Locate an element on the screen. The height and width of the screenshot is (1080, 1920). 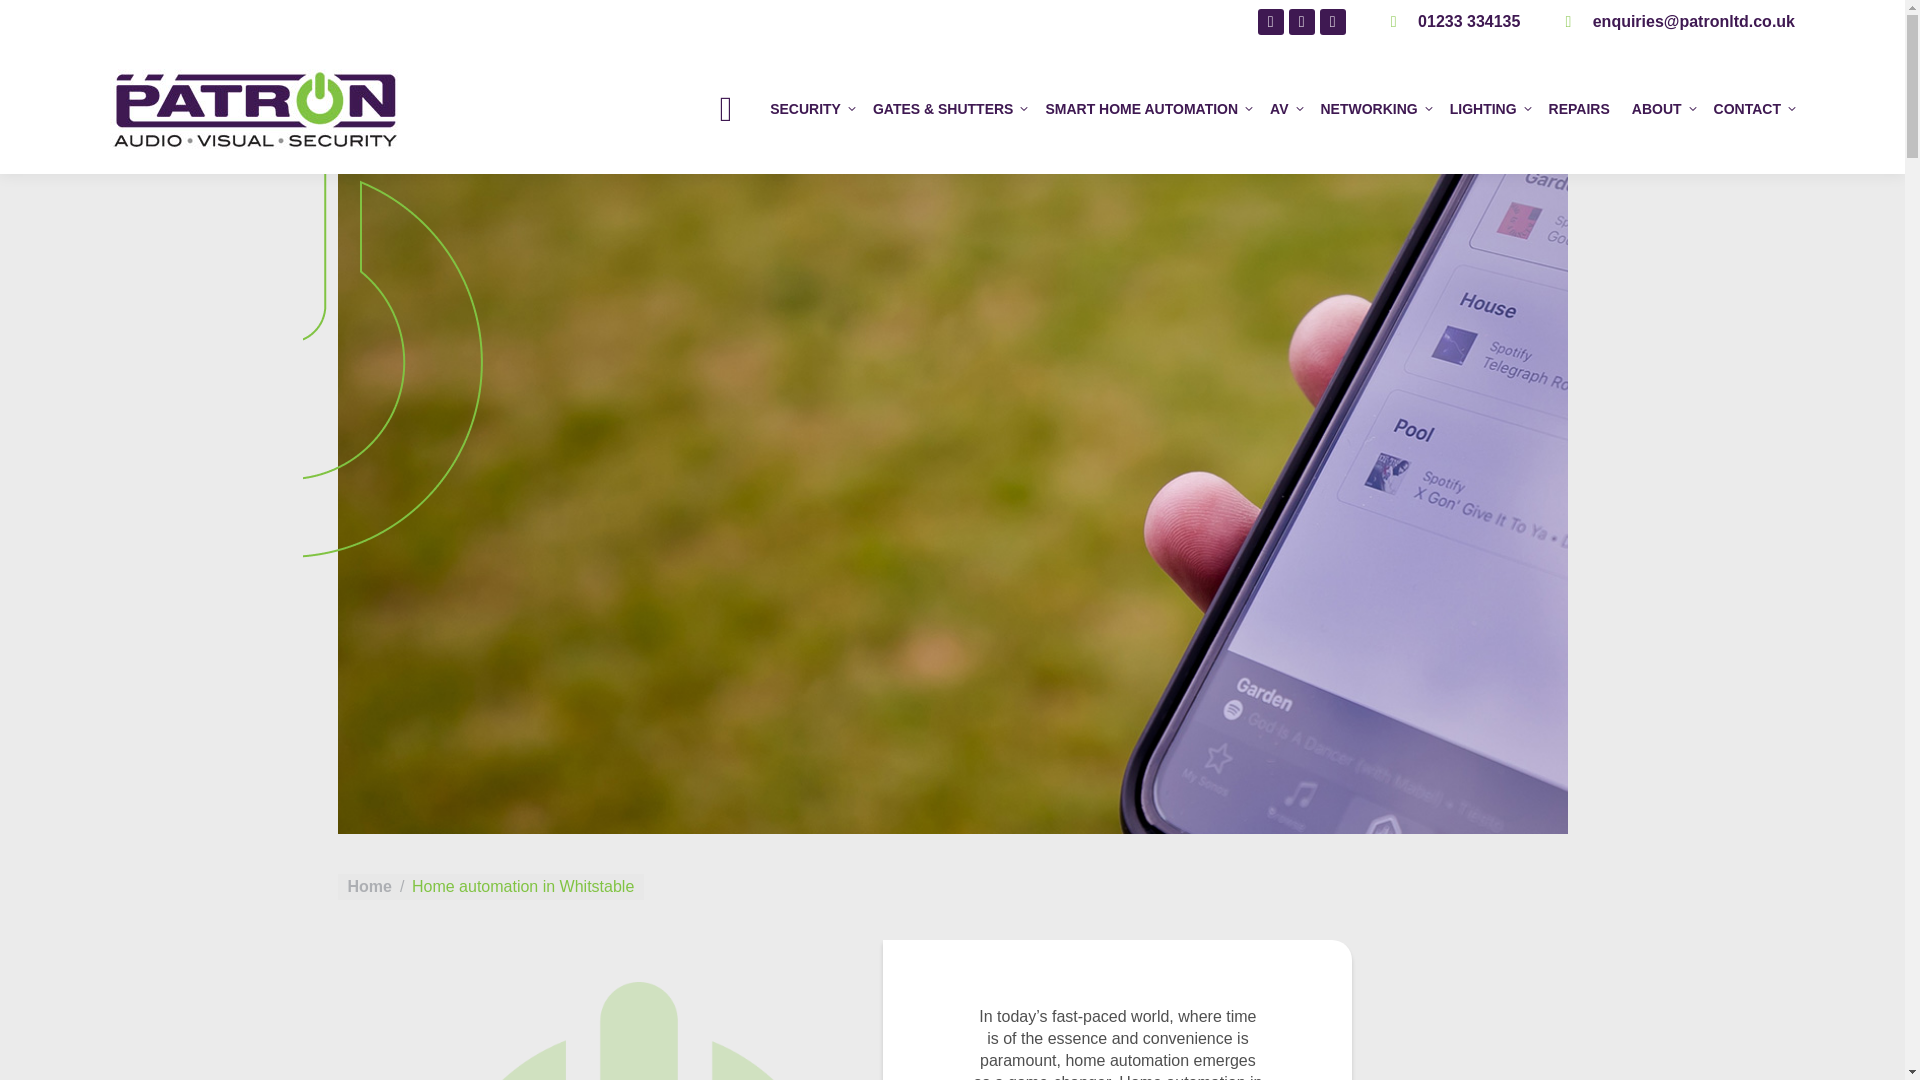
SMART HOME AUTOMATION is located at coordinates (1146, 108).